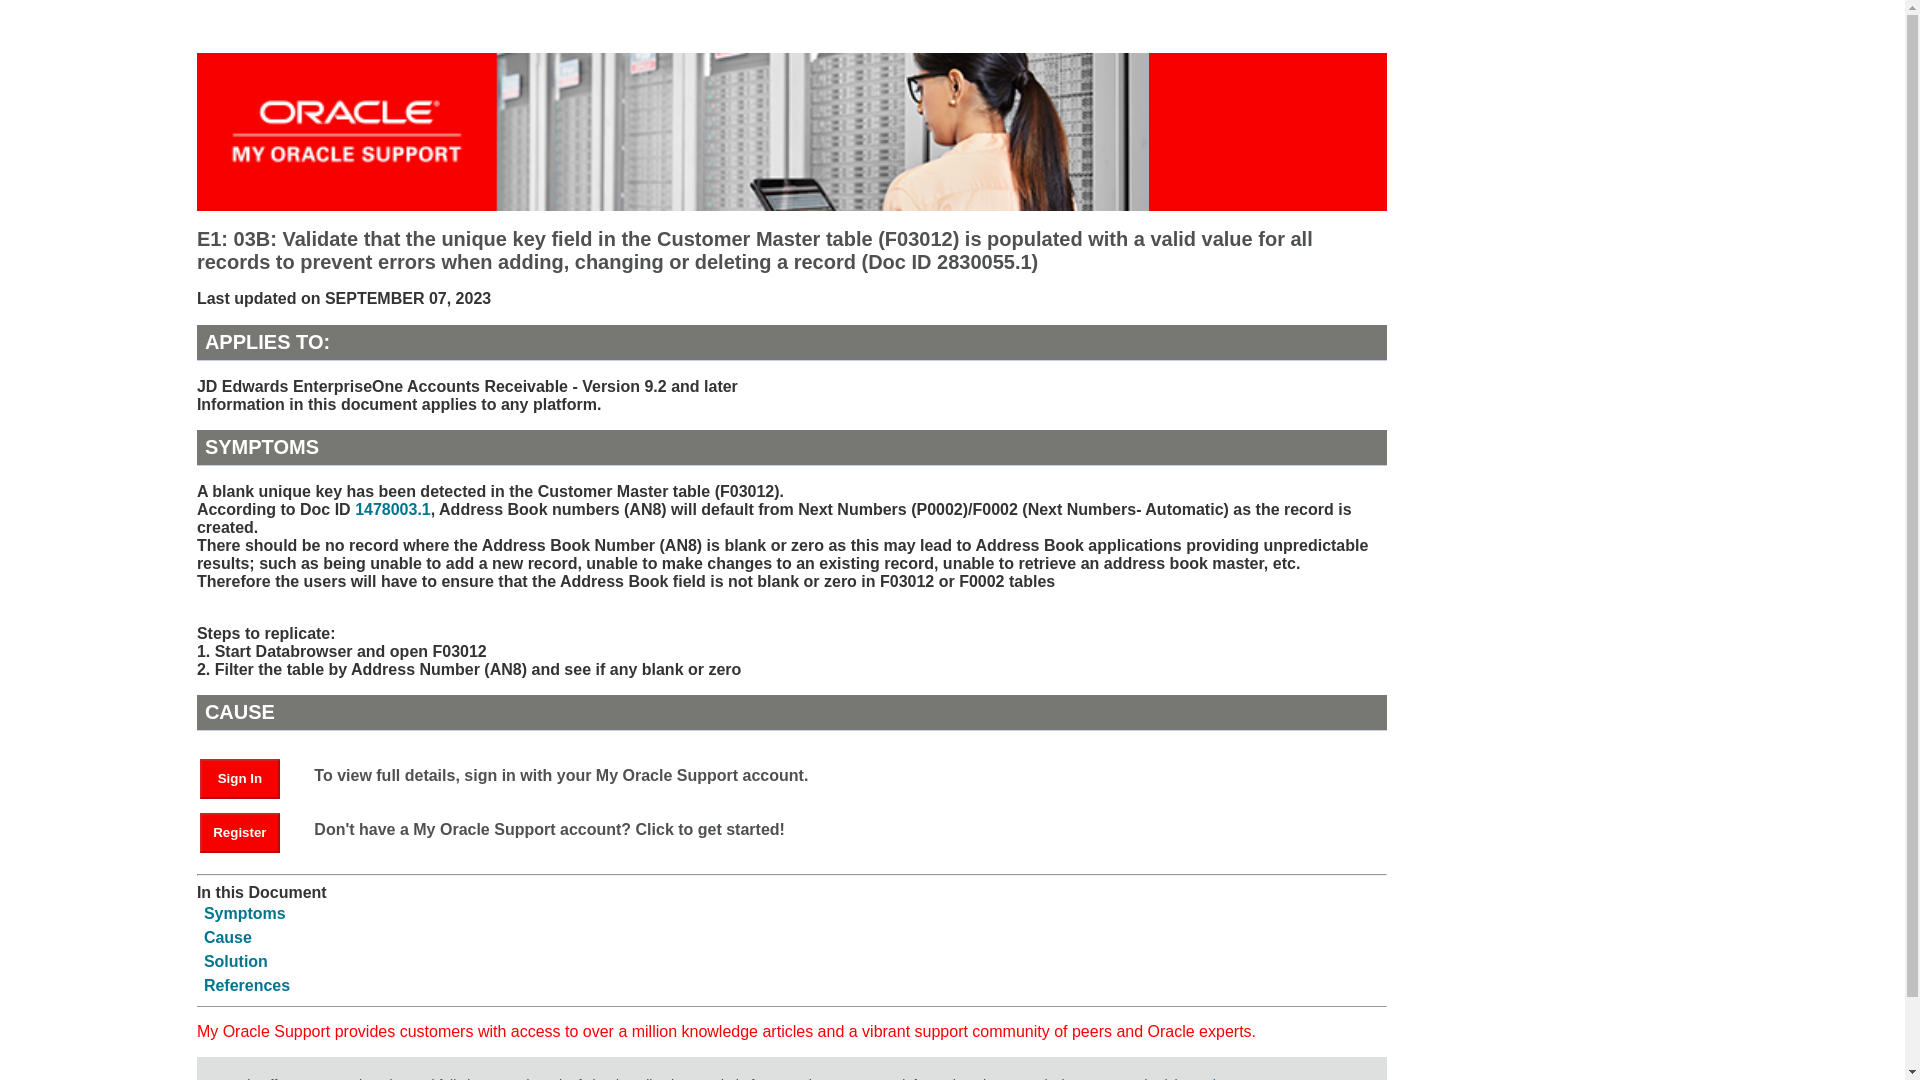 The width and height of the screenshot is (1920, 1080). I want to click on oracle.com, so click(1218, 1078).